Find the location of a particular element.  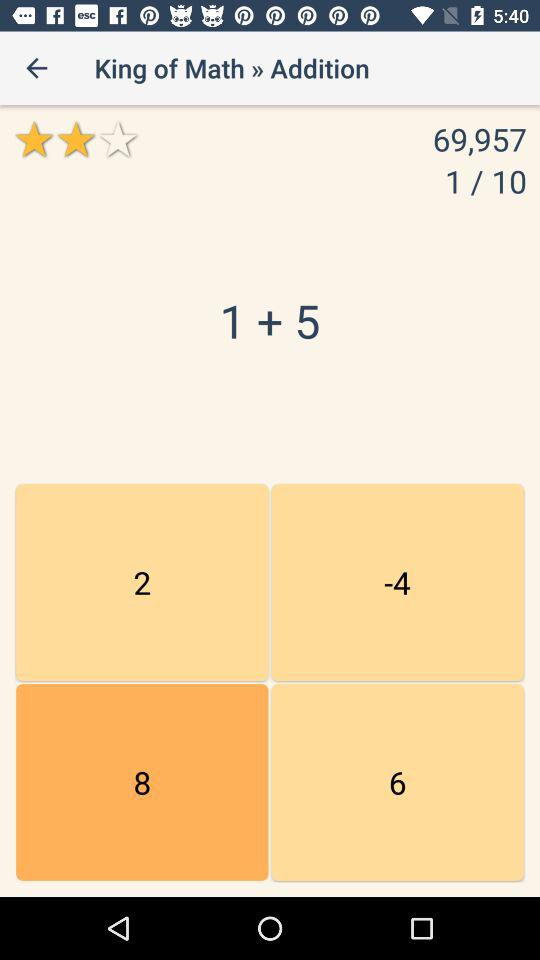

tap the icon to the right of the 15 is located at coordinates (397, 782).